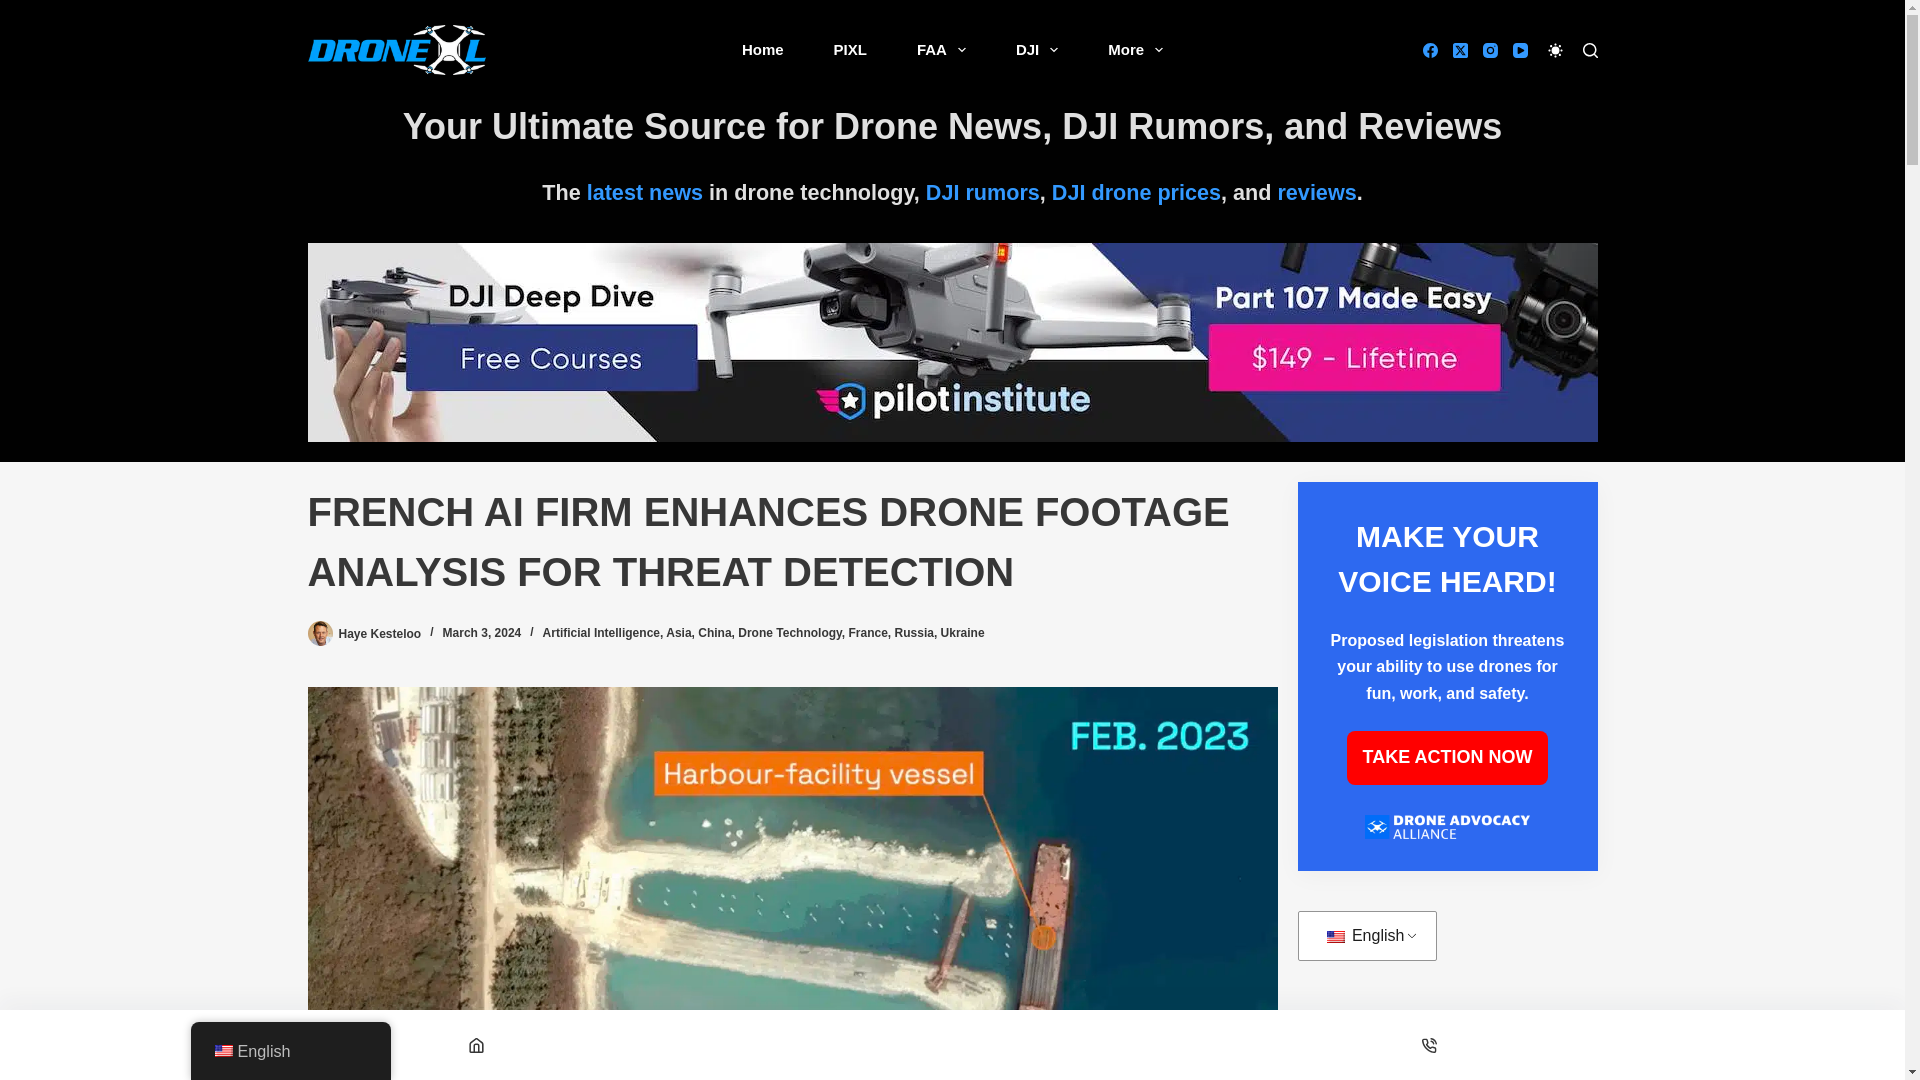 This screenshot has height=1080, width=1920. What do you see at coordinates (982, 192) in the screenshot?
I see `DJI rumors` at bounding box center [982, 192].